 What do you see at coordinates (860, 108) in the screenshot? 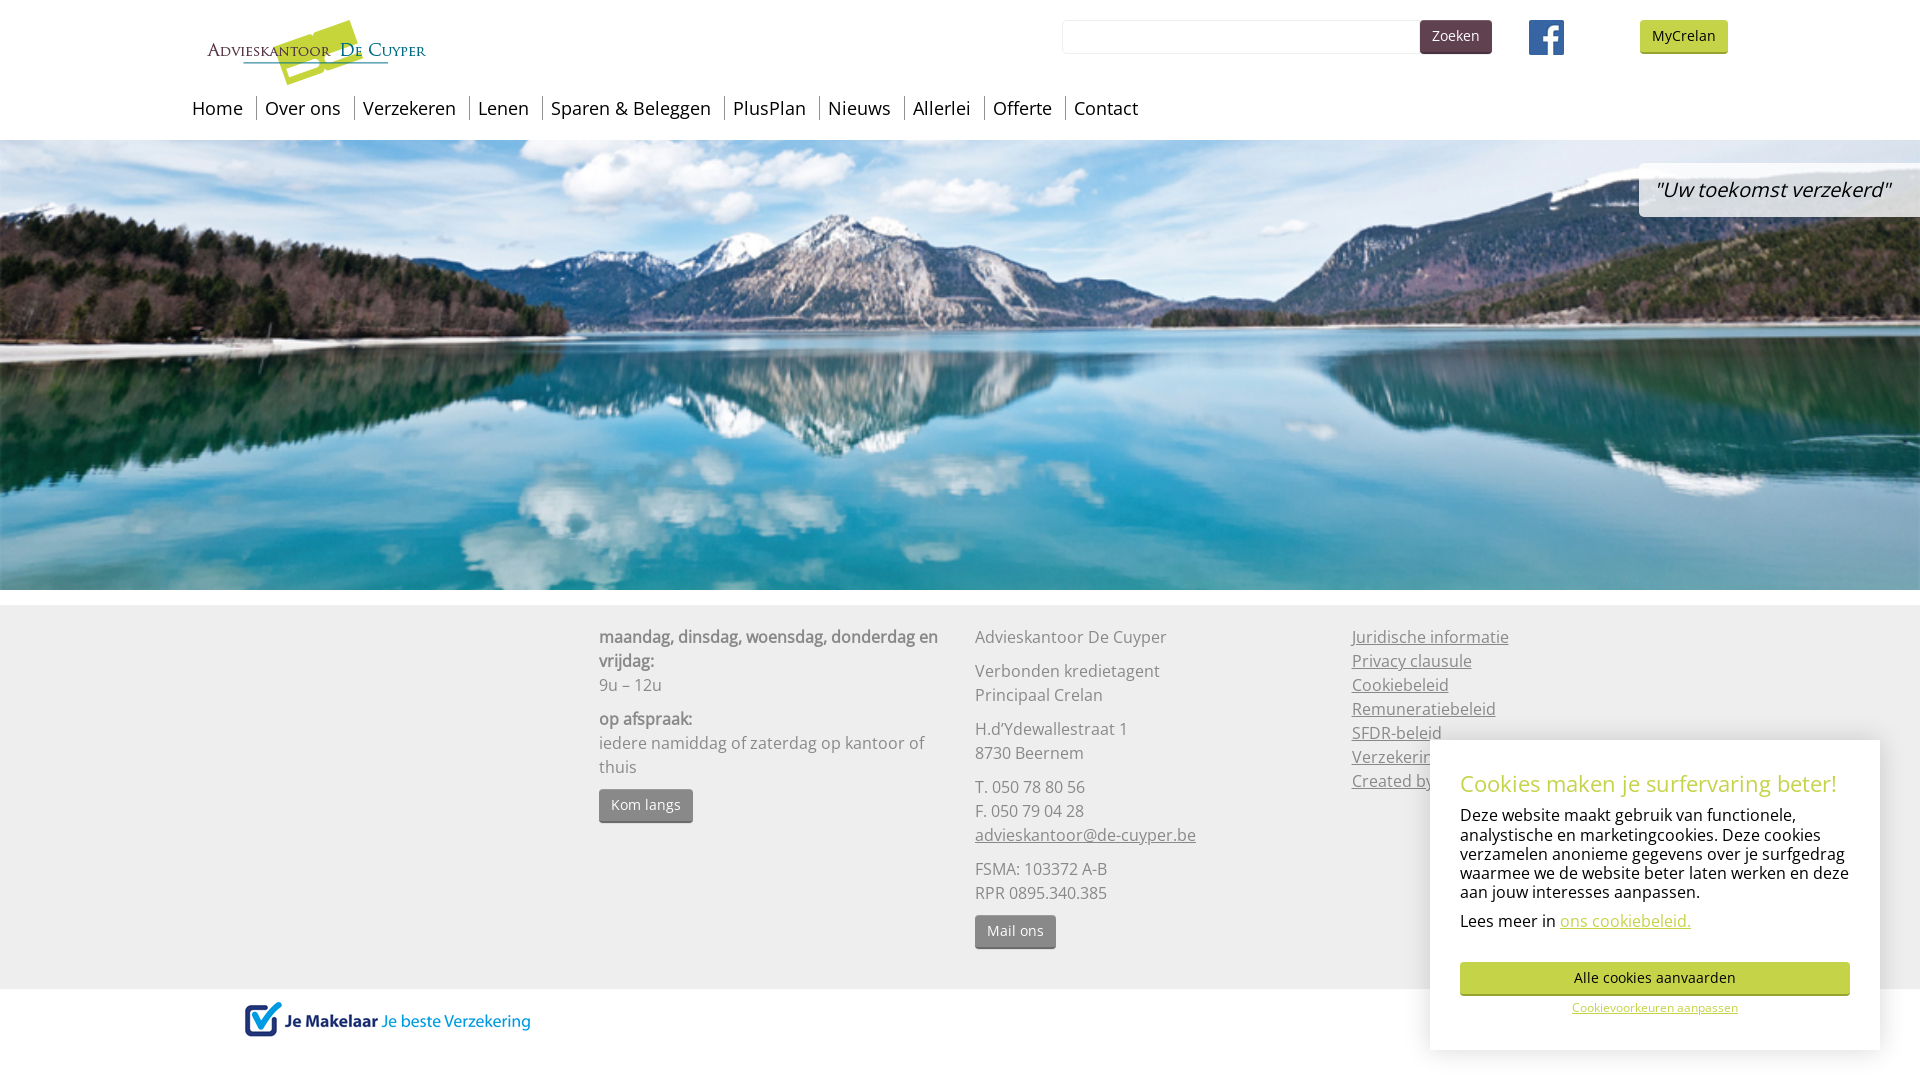
I see `Nieuws` at bounding box center [860, 108].